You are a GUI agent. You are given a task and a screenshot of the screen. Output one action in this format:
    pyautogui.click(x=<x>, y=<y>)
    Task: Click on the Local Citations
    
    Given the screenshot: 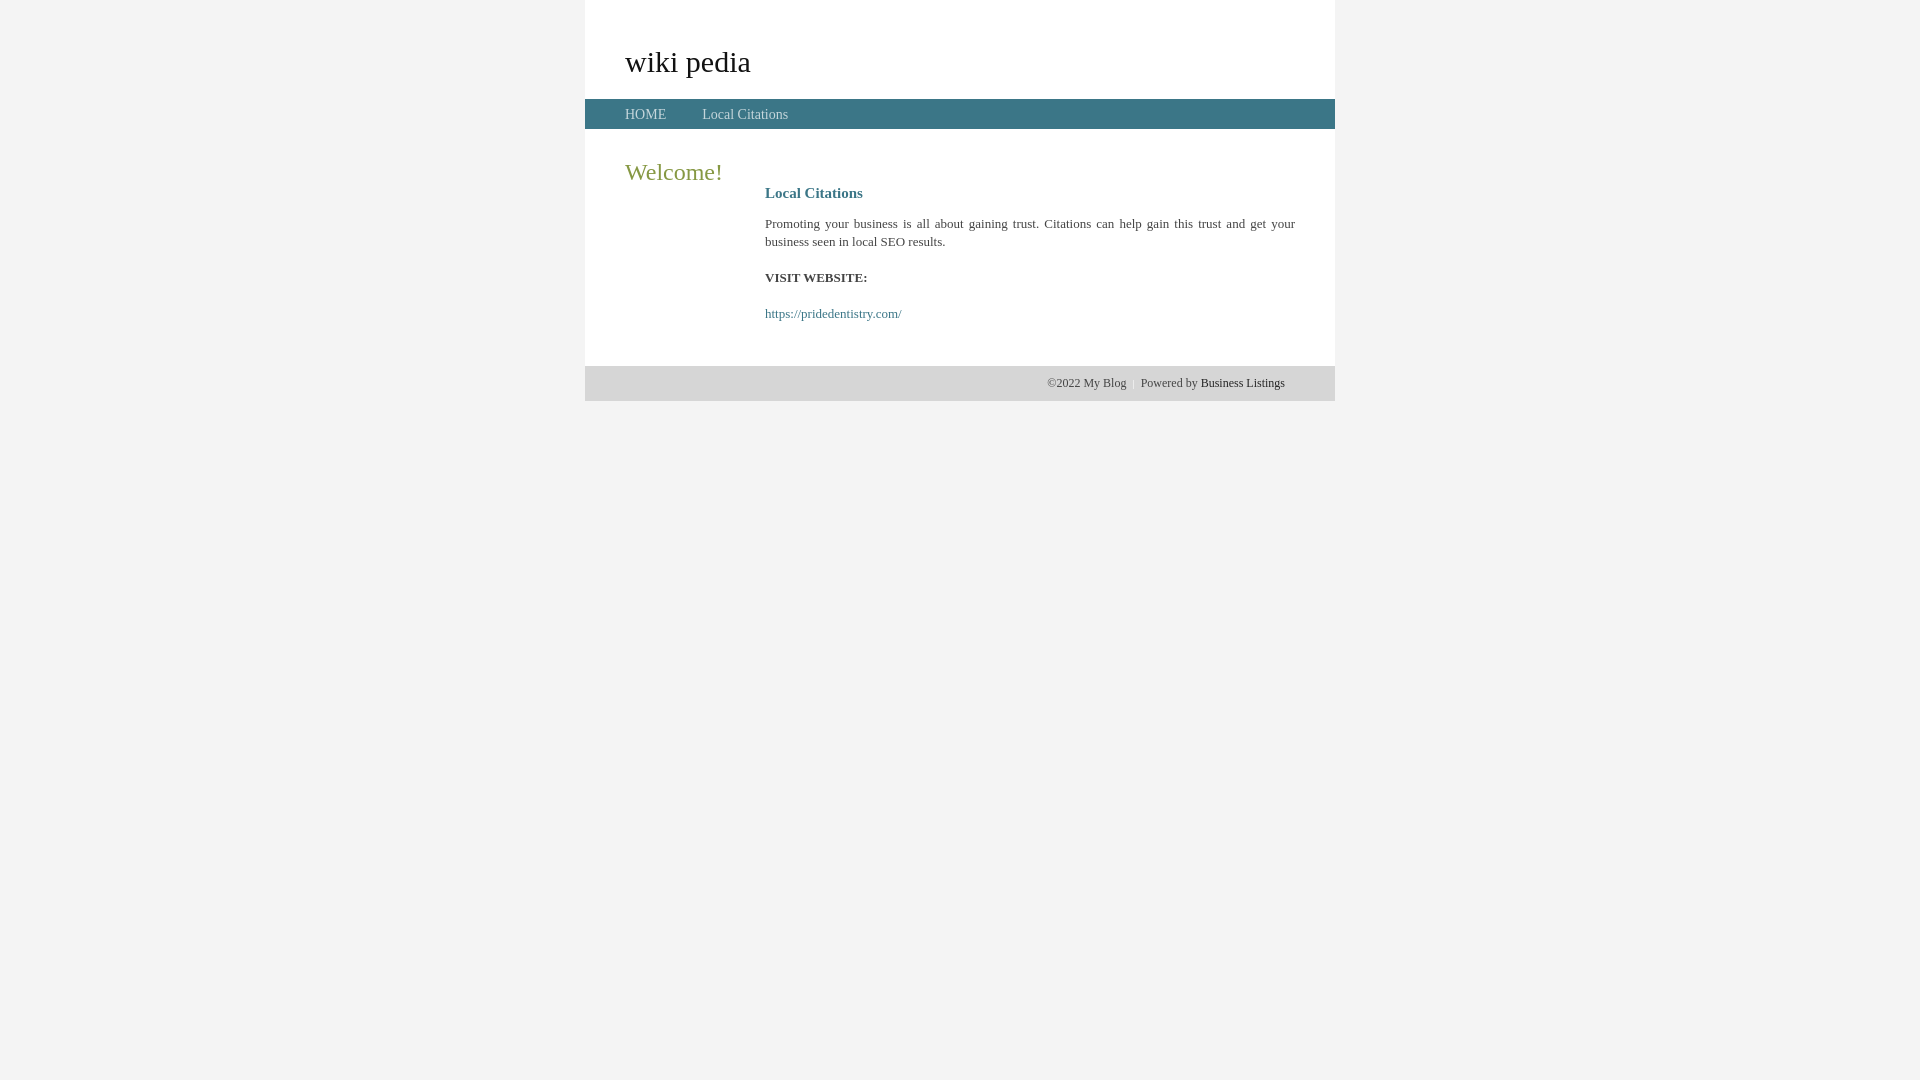 What is the action you would take?
    pyautogui.click(x=745, y=114)
    